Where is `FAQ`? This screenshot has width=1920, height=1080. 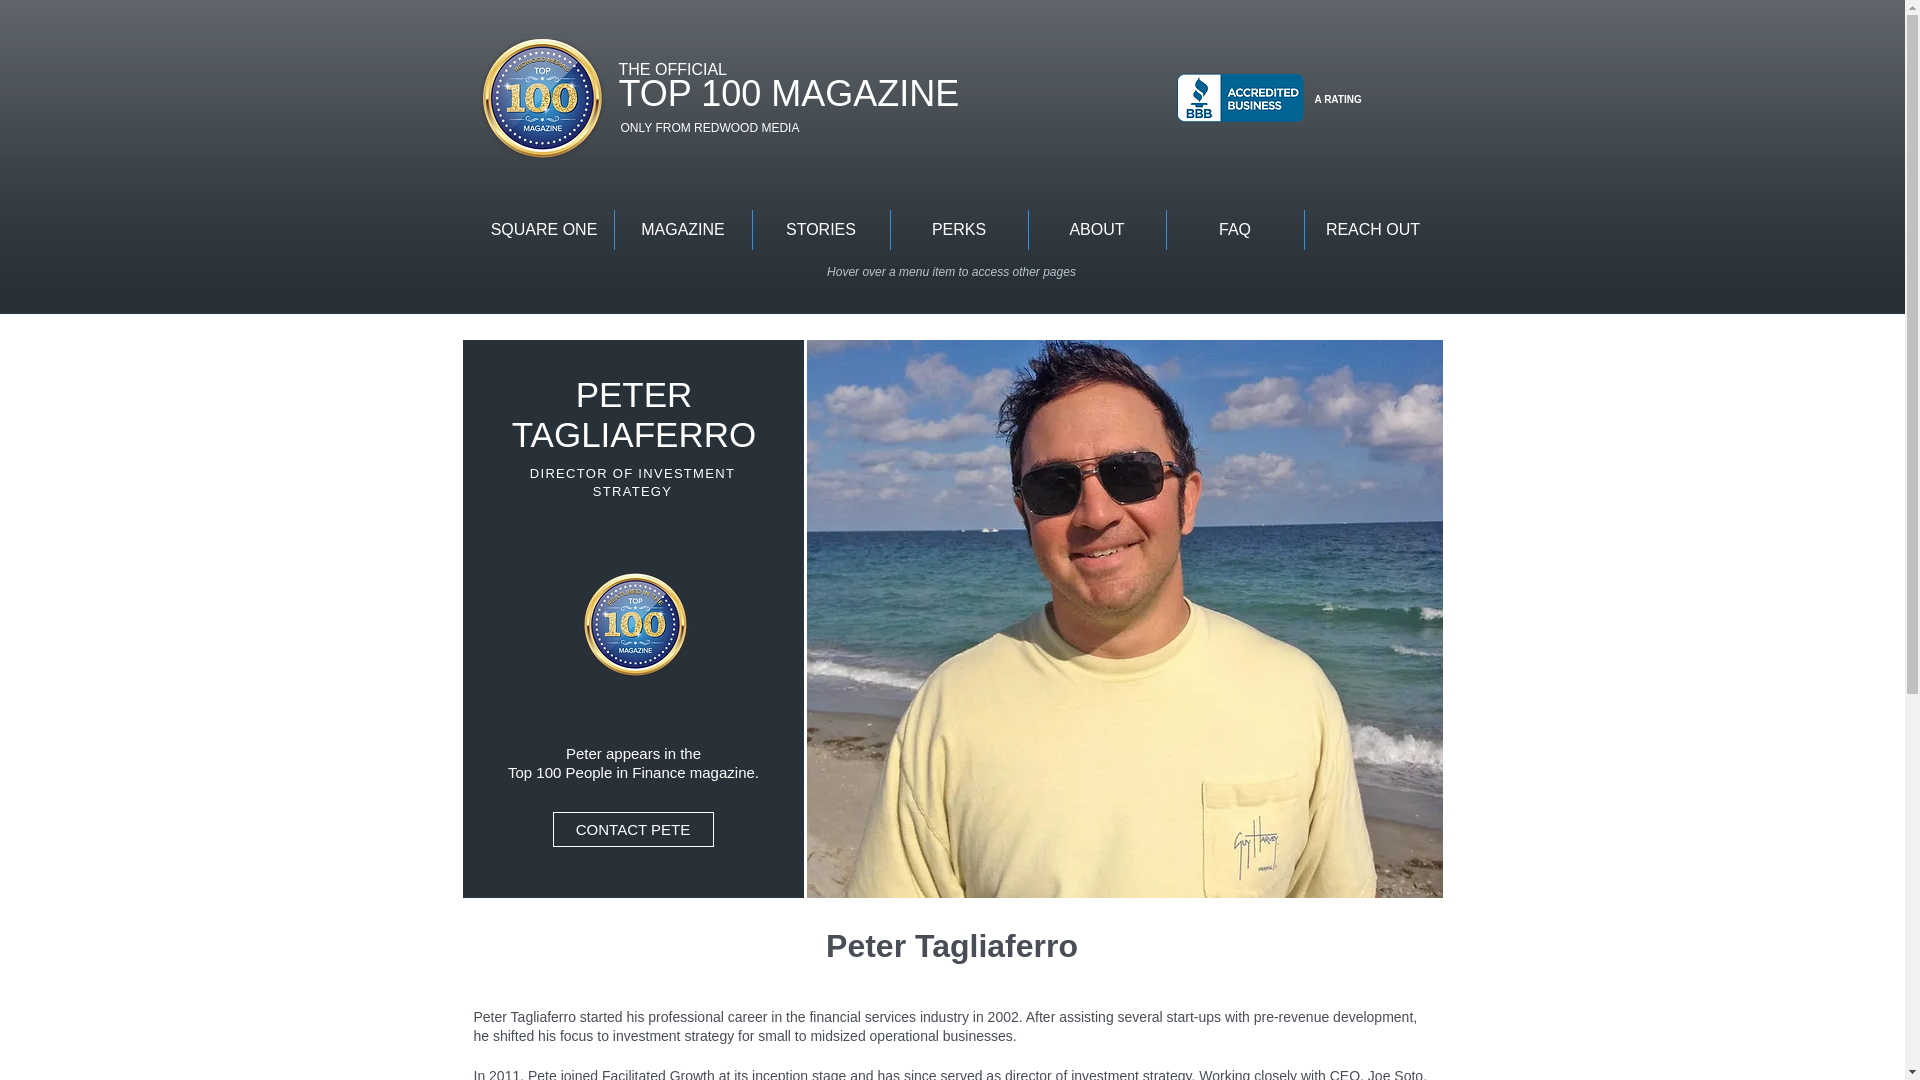 FAQ is located at coordinates (1234, 229).